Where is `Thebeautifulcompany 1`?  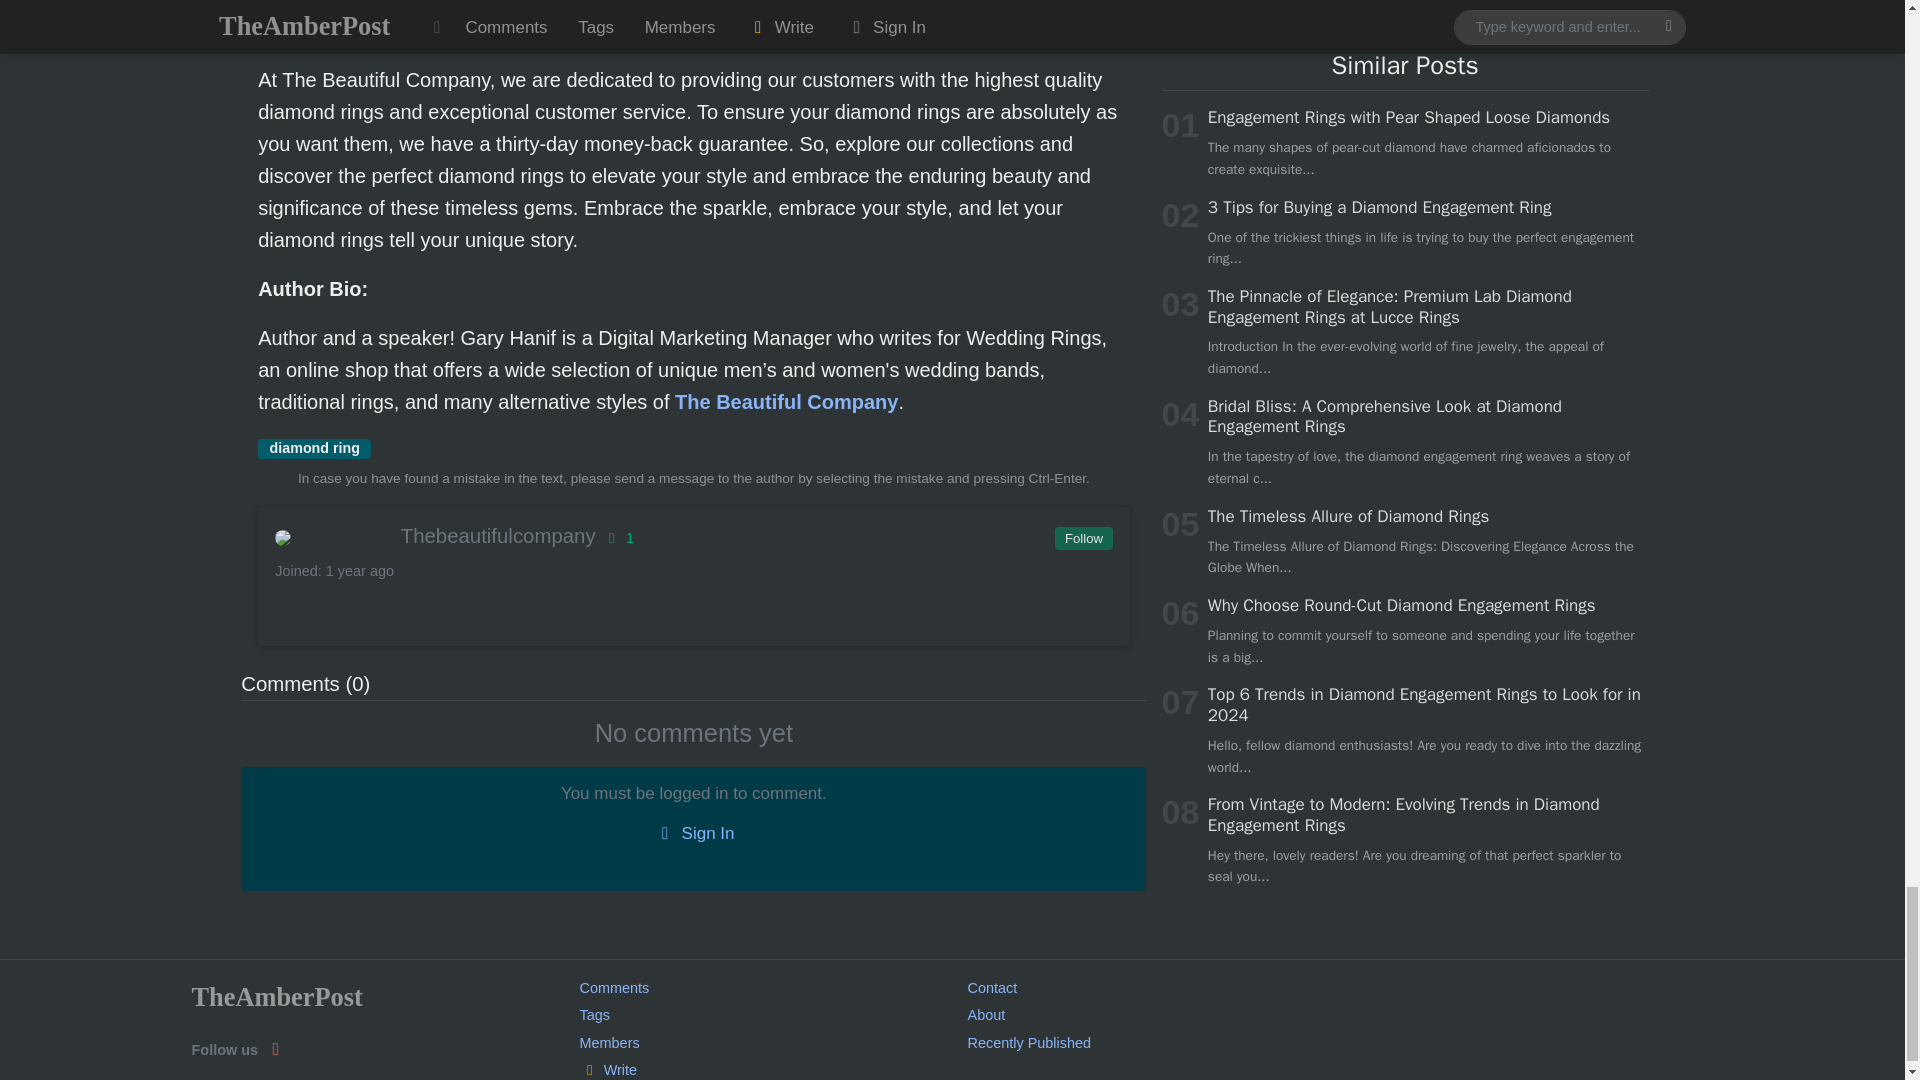
Thebeautifulcompany 1 is located at coordinates (692, 535).